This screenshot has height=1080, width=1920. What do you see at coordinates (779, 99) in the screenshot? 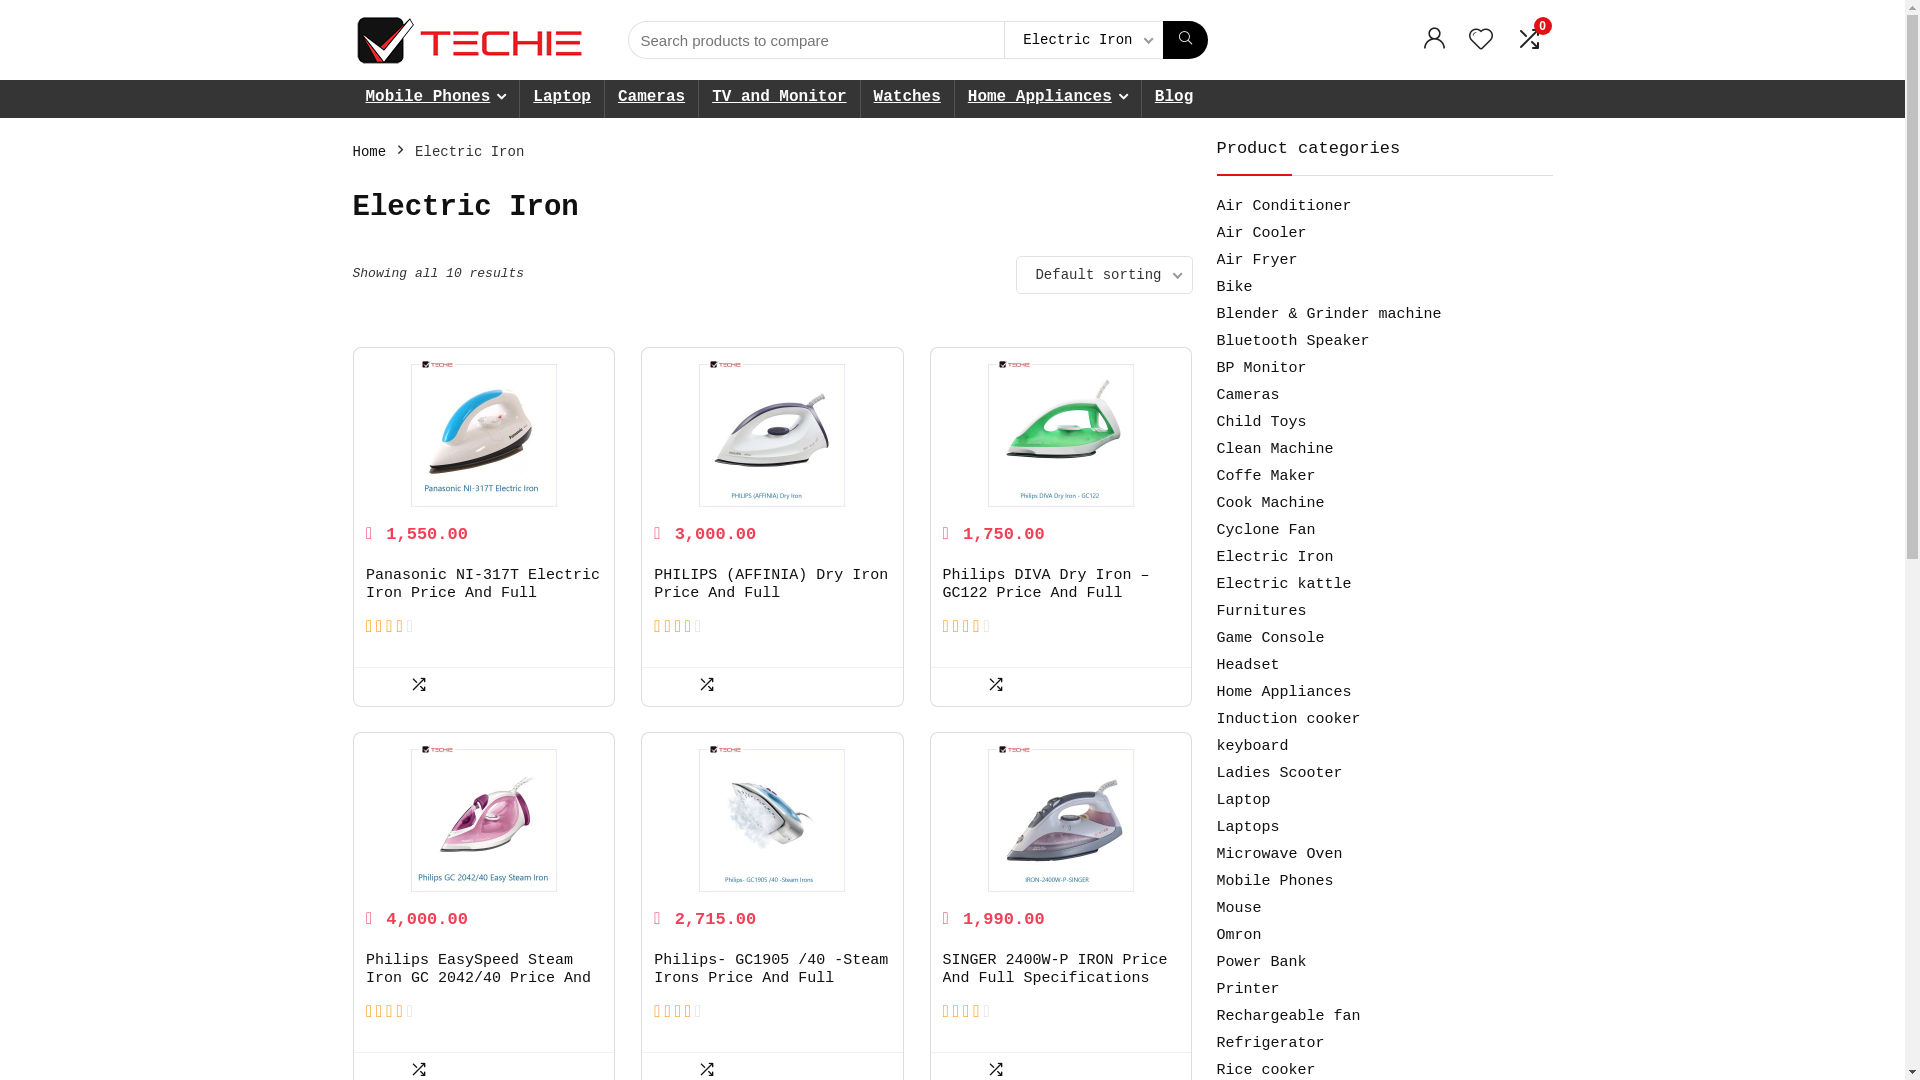
I see `TV and Monitor` at bounding box center [779, 99].